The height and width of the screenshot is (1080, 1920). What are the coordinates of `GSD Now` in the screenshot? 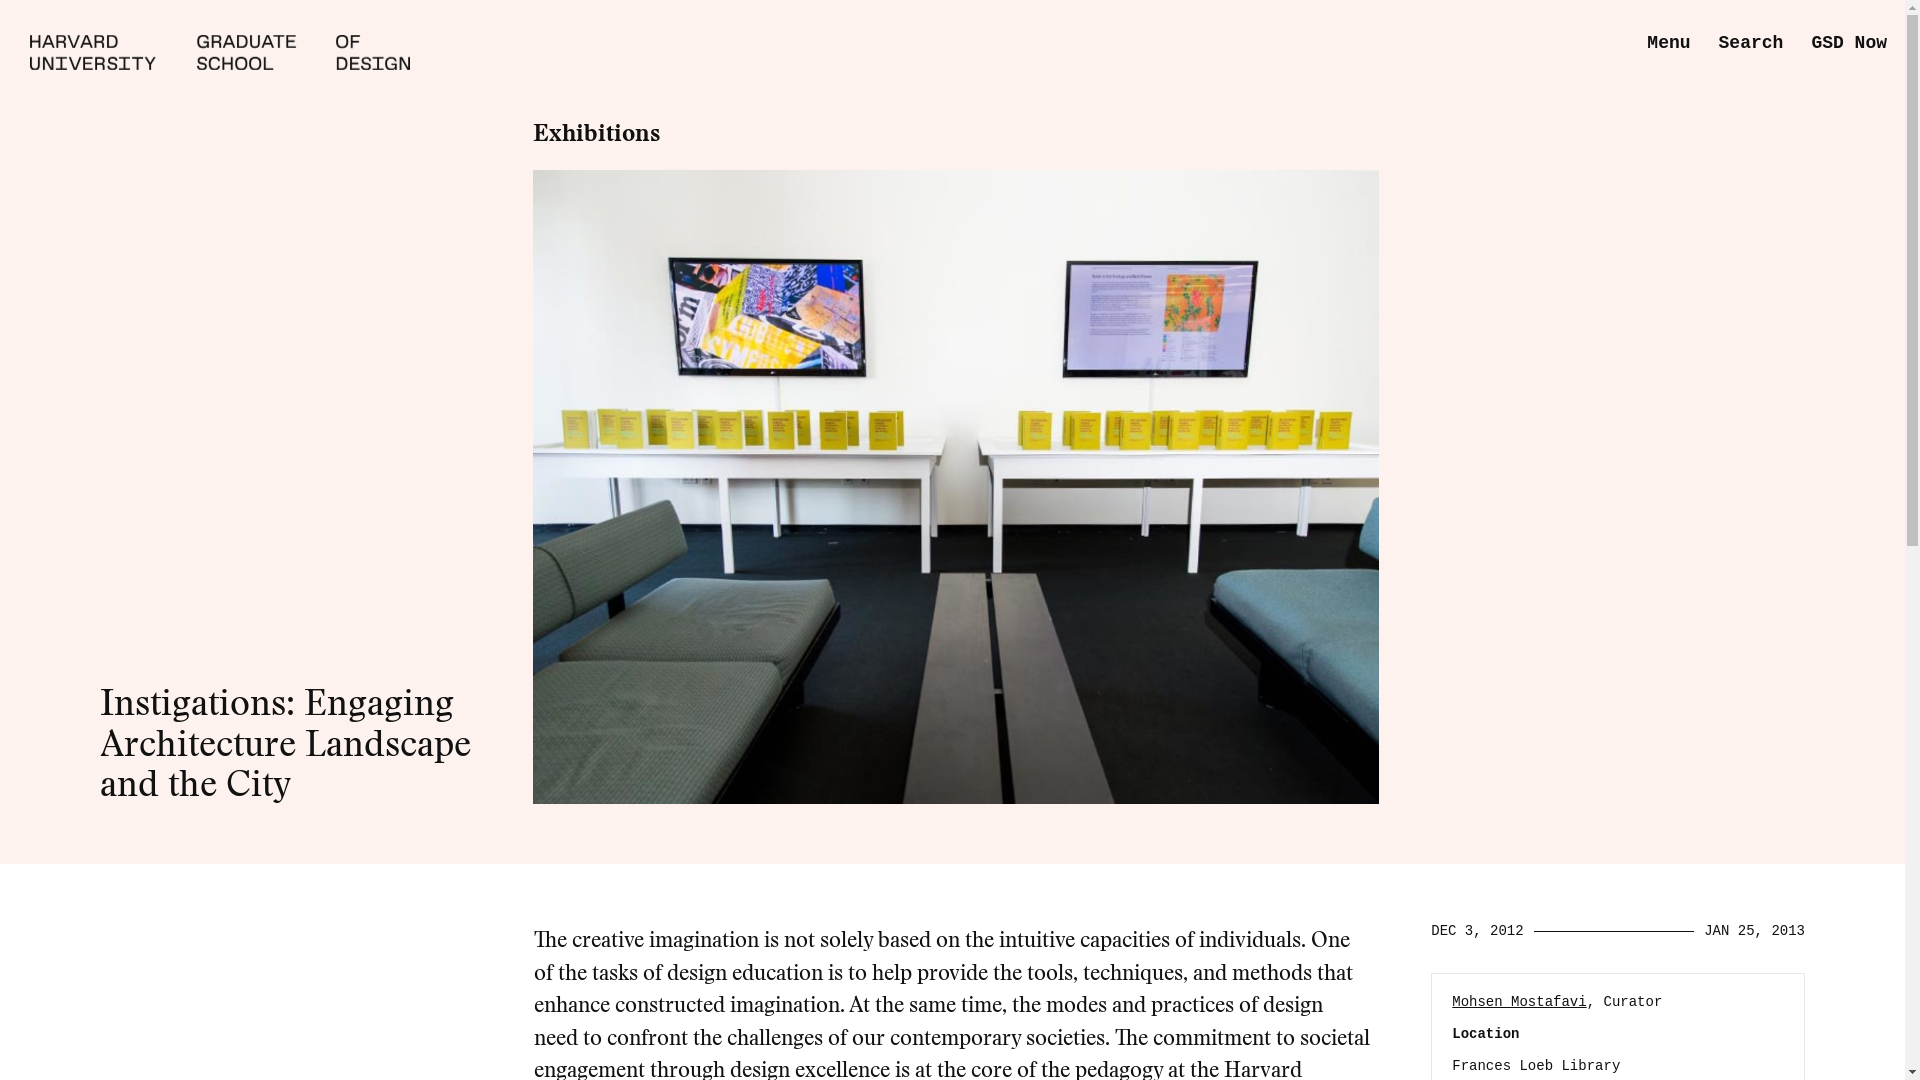 It's located at (1848, 43).